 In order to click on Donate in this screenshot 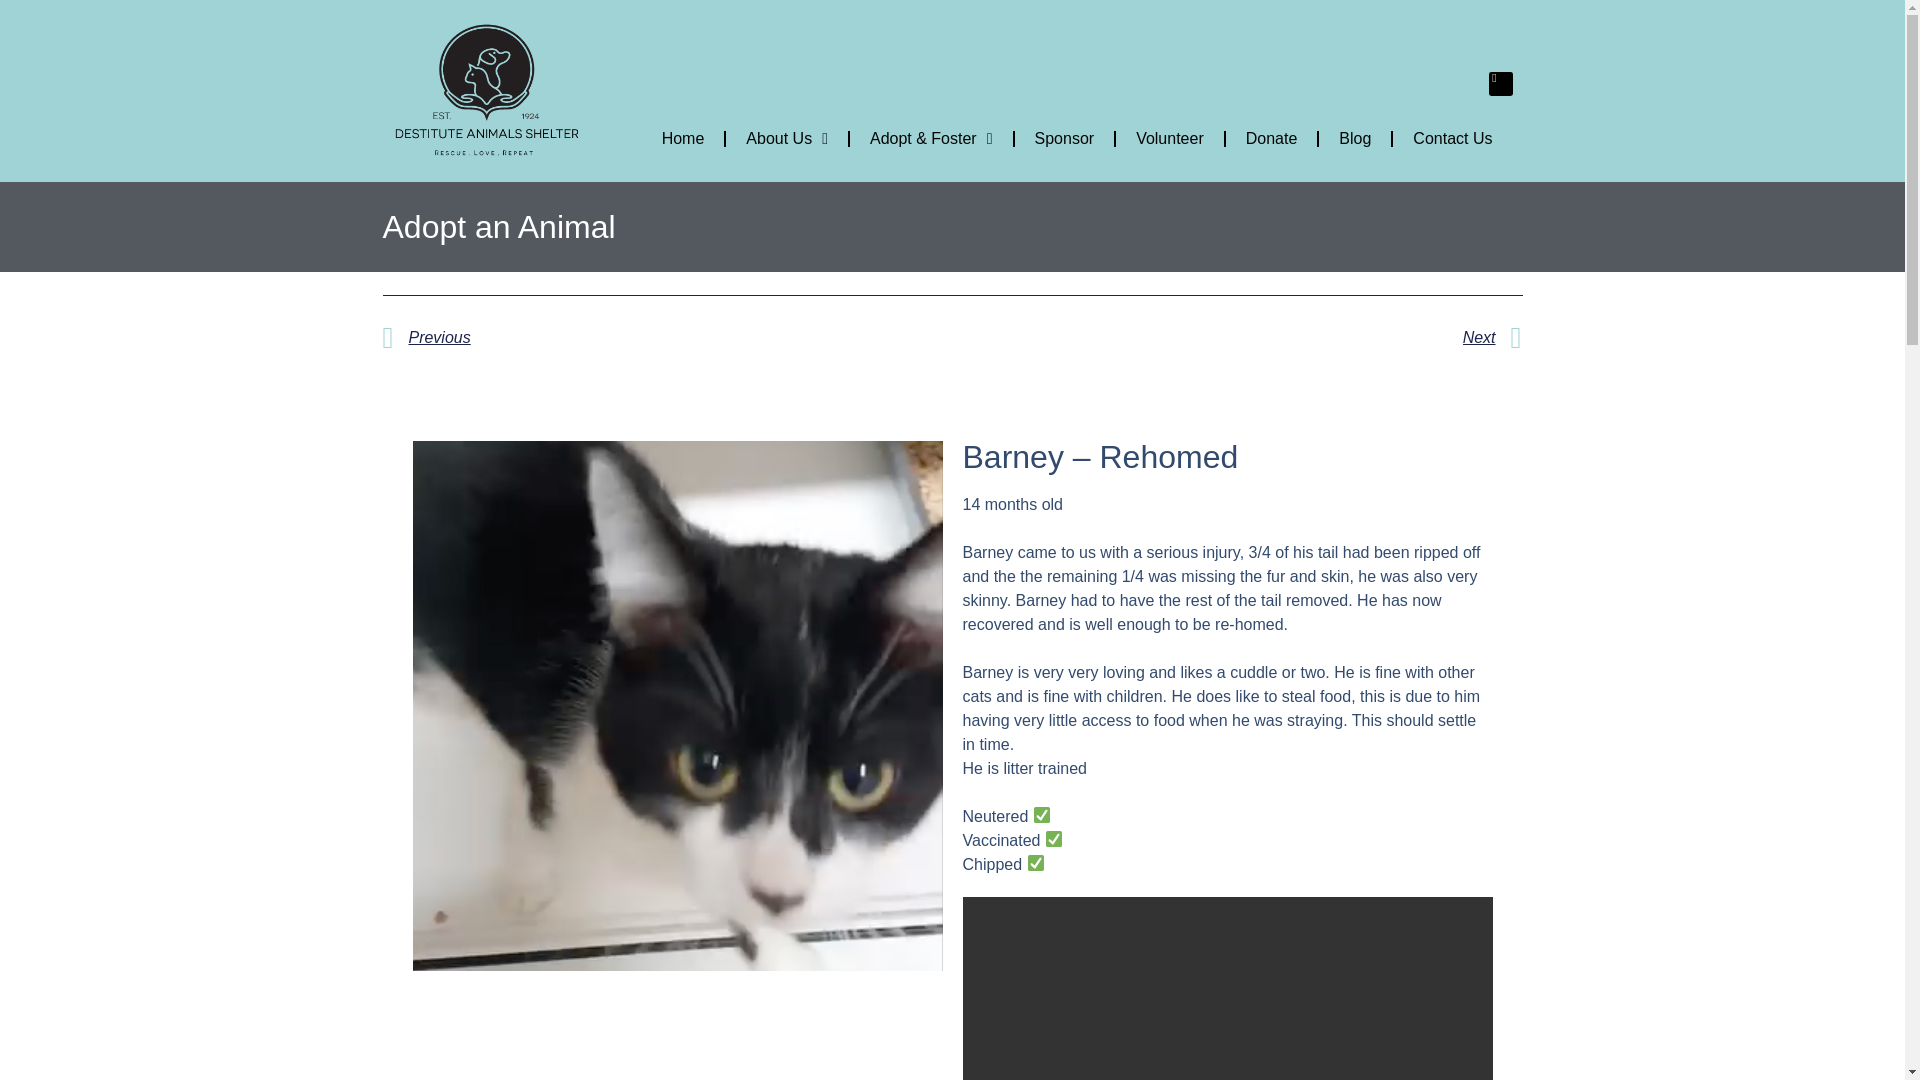, I will do `click(1272, 138)`.